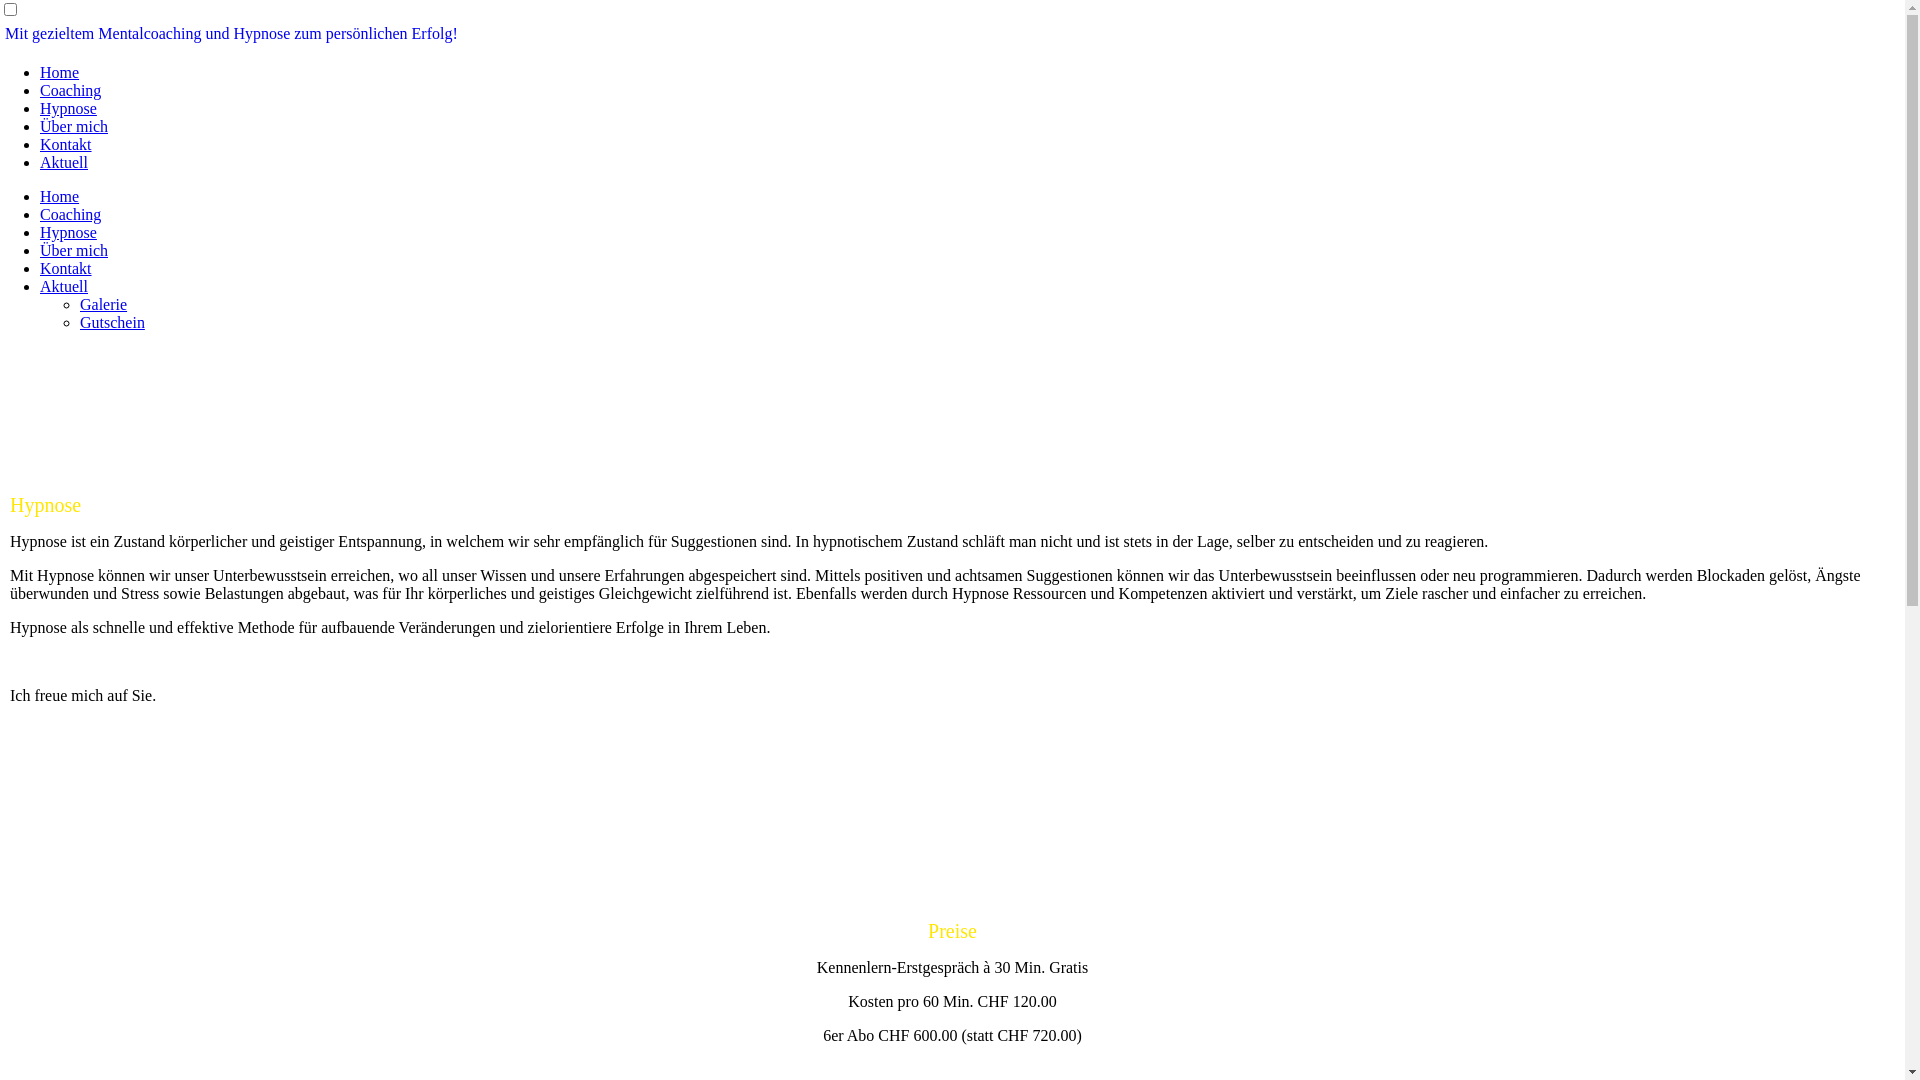 The image size is (1920, 1080). I want to click on Hypnose, so click(68, 108).